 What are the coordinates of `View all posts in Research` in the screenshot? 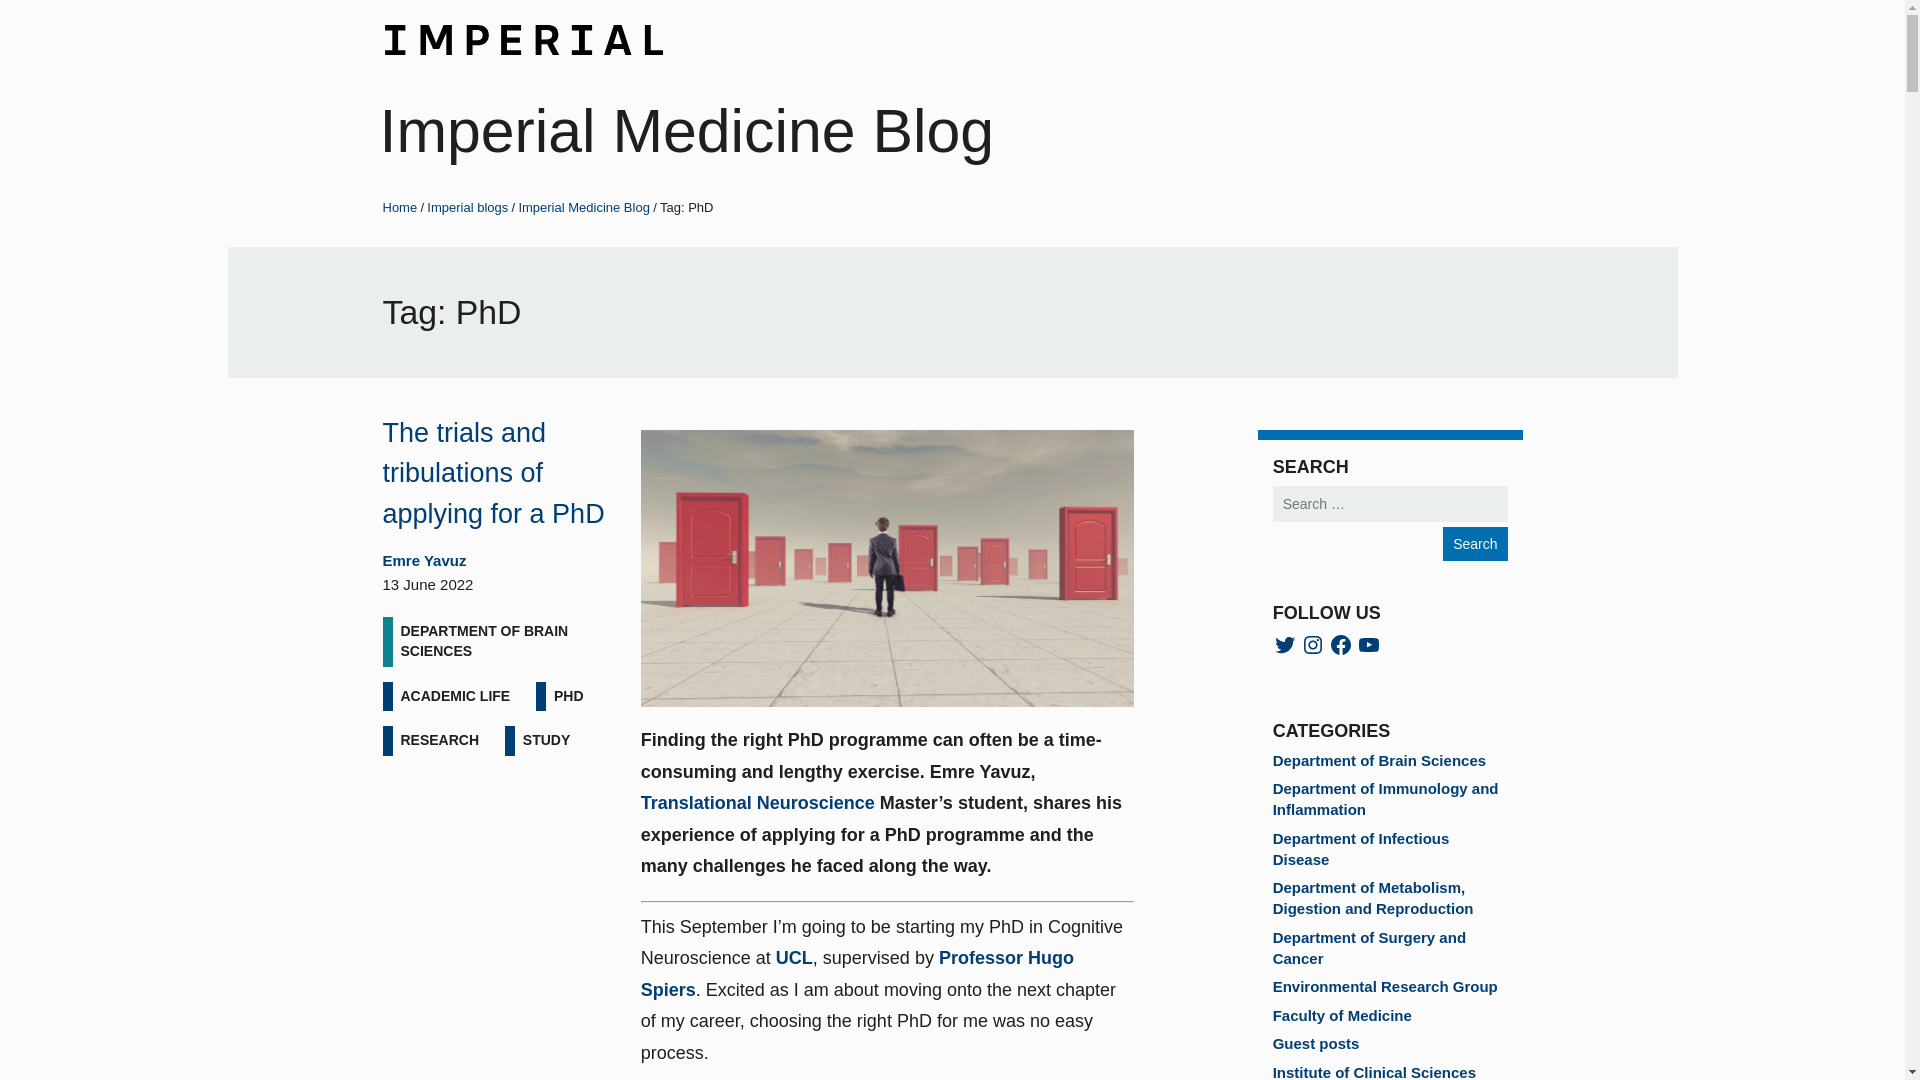 It's located at (439, 740).